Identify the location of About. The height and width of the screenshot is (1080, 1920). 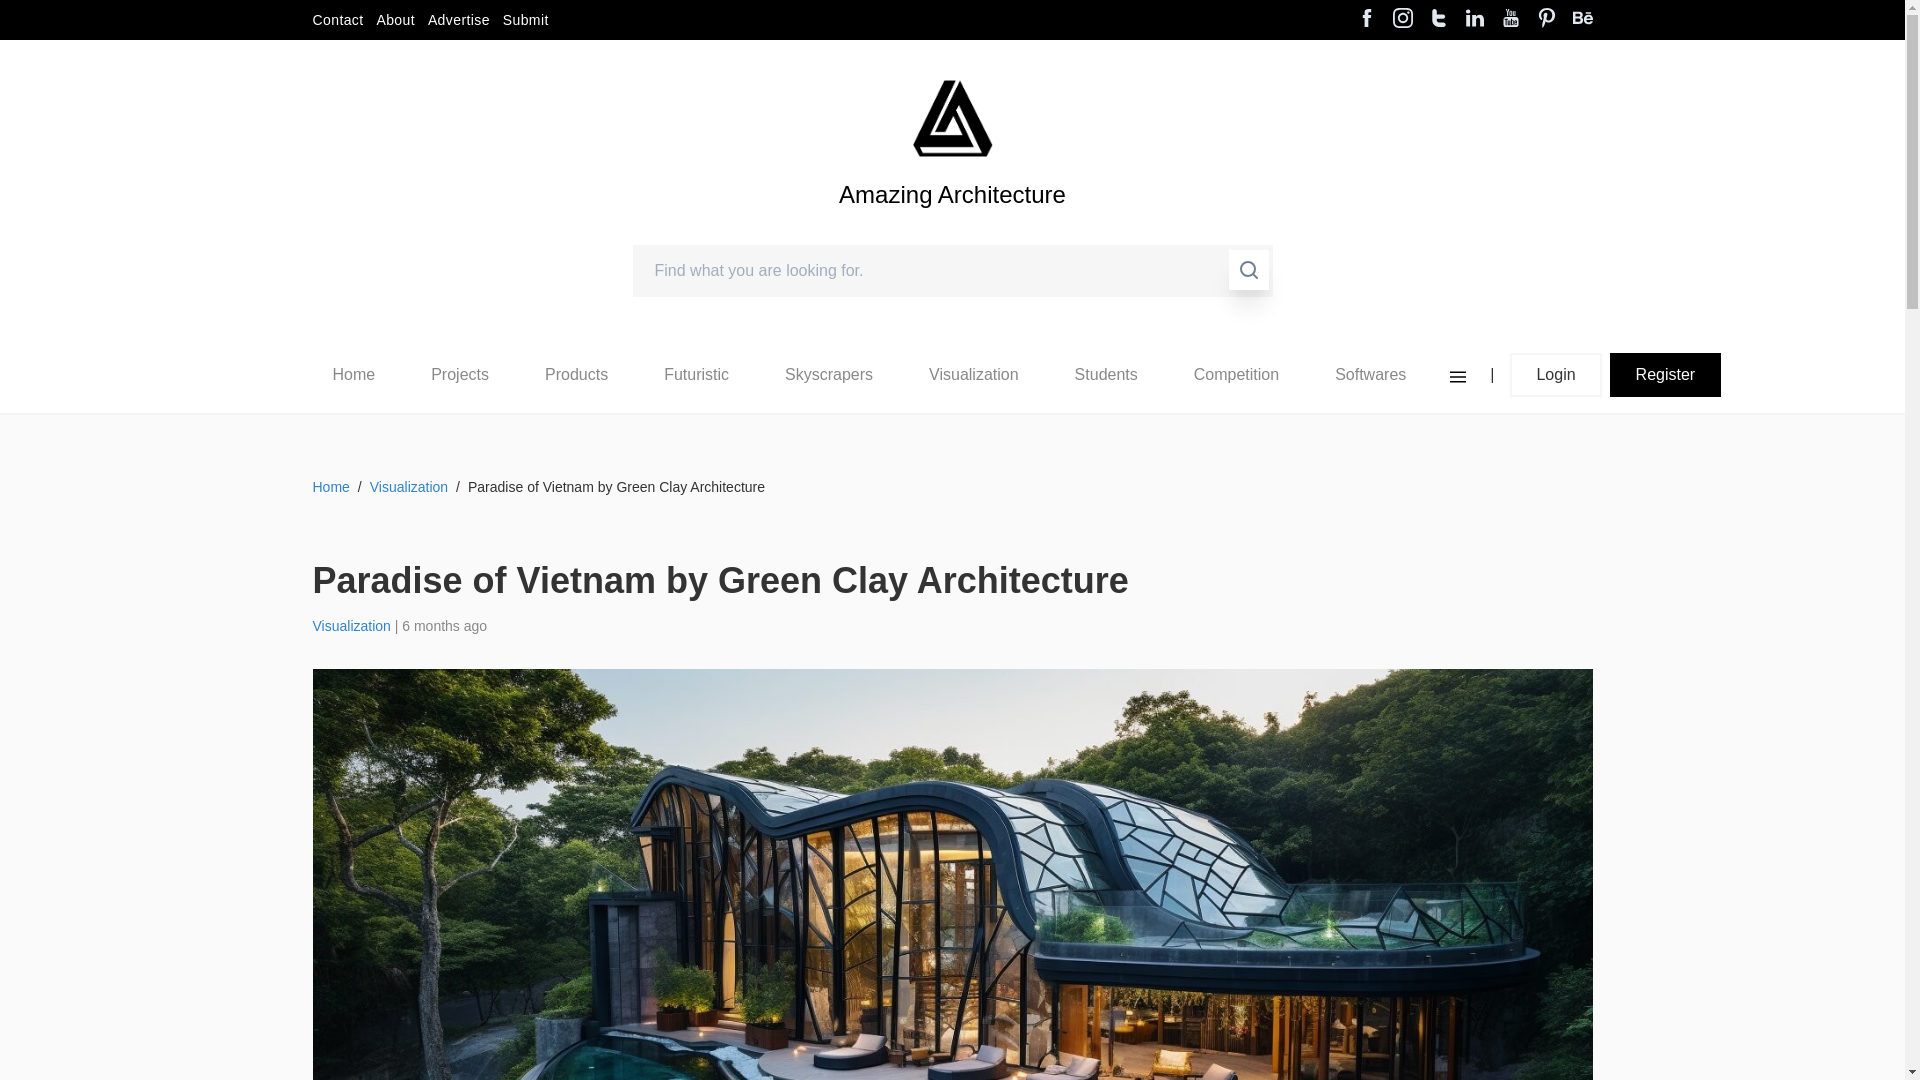
(395, 20).